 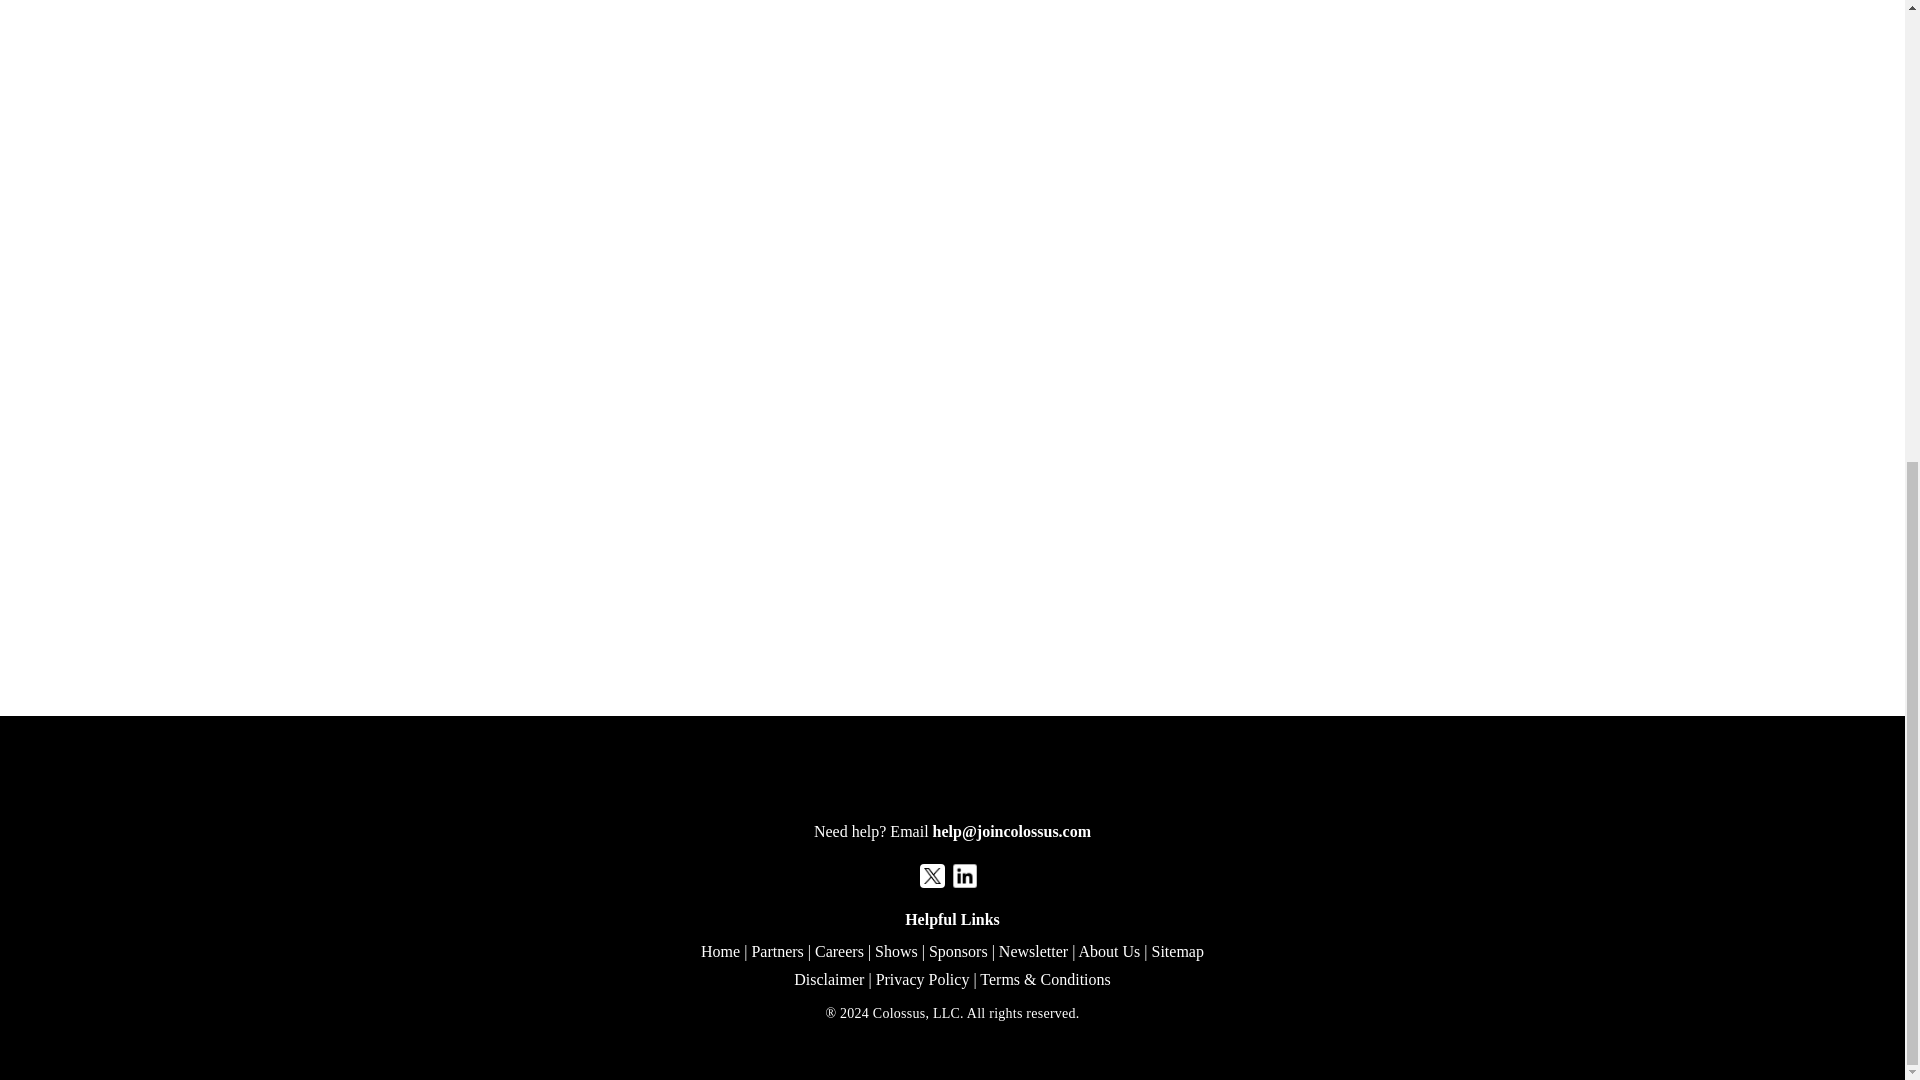 I want to click on Privacy Policy, so click(x=922, y=979).